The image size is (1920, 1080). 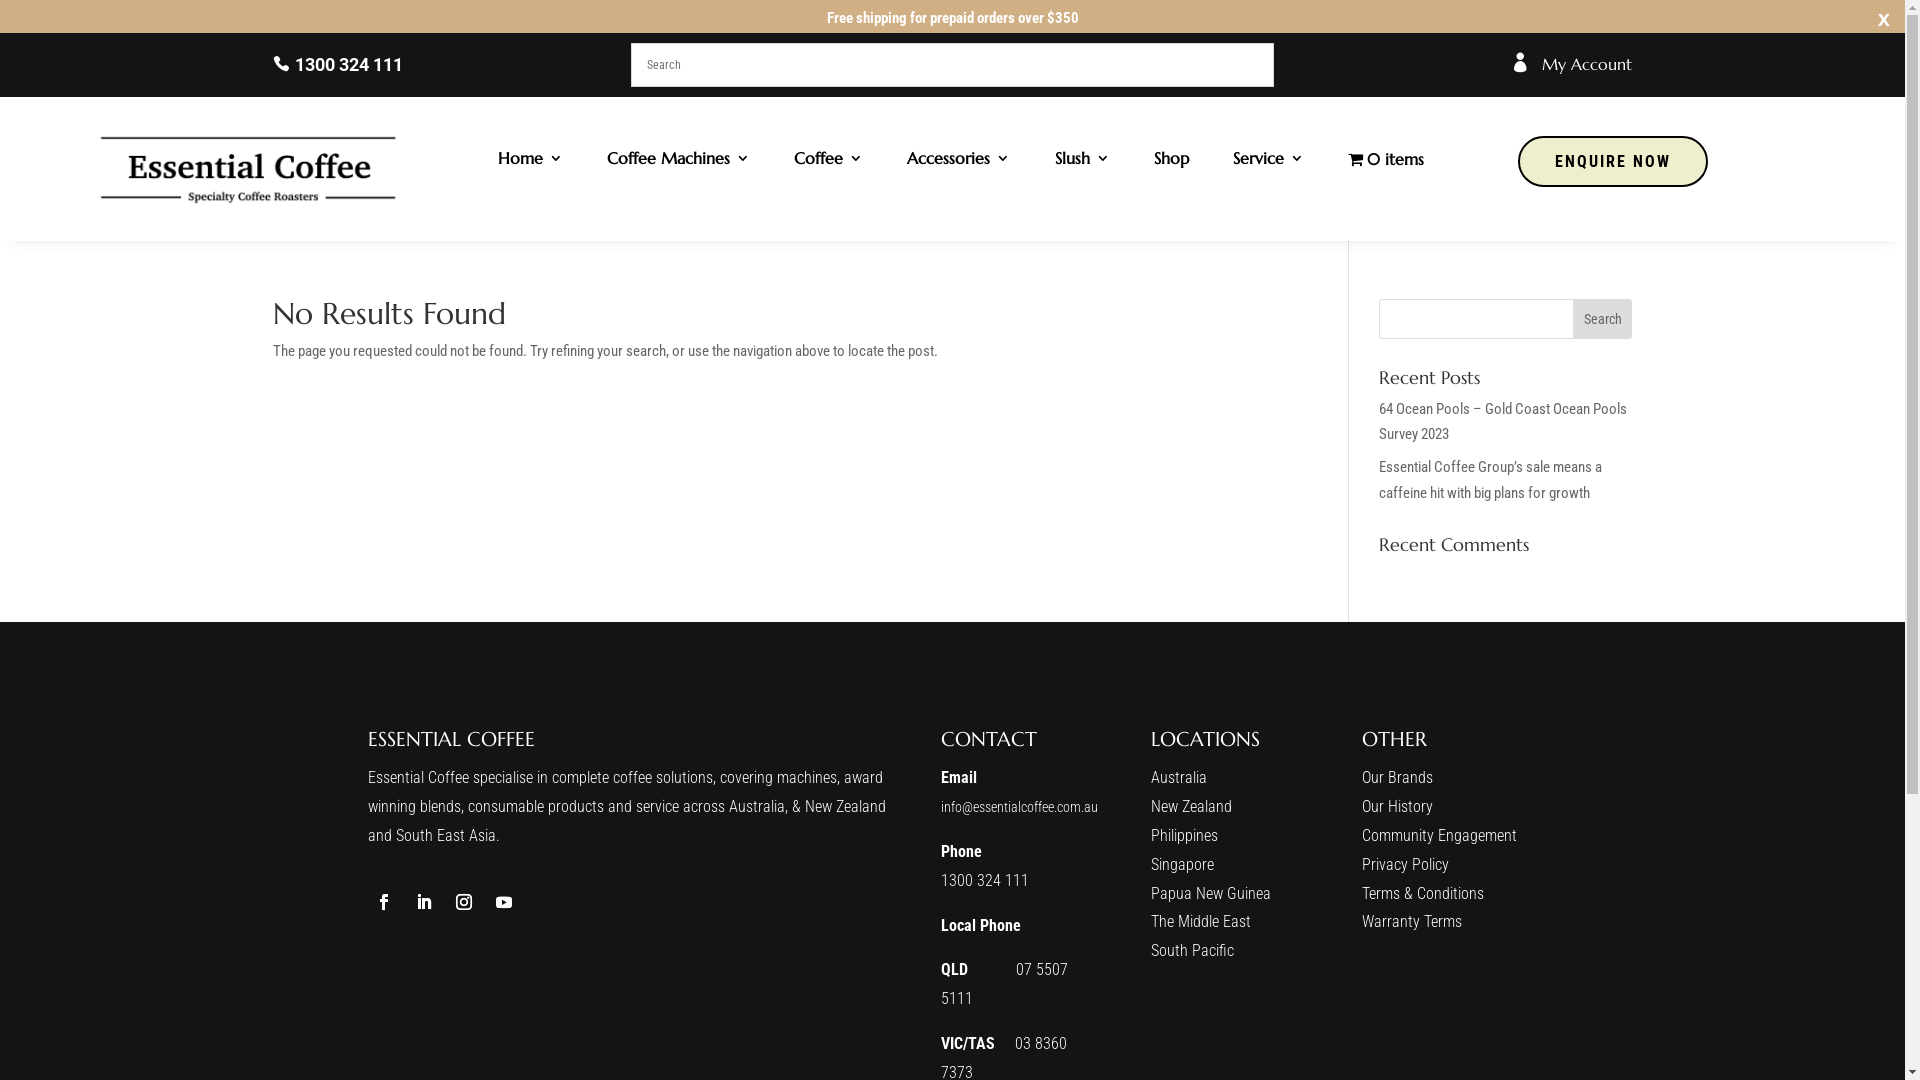 What do you see at coordinates (1172, 162) in the screenshot?
I see `Shop` at bounding box center [1172, 162].